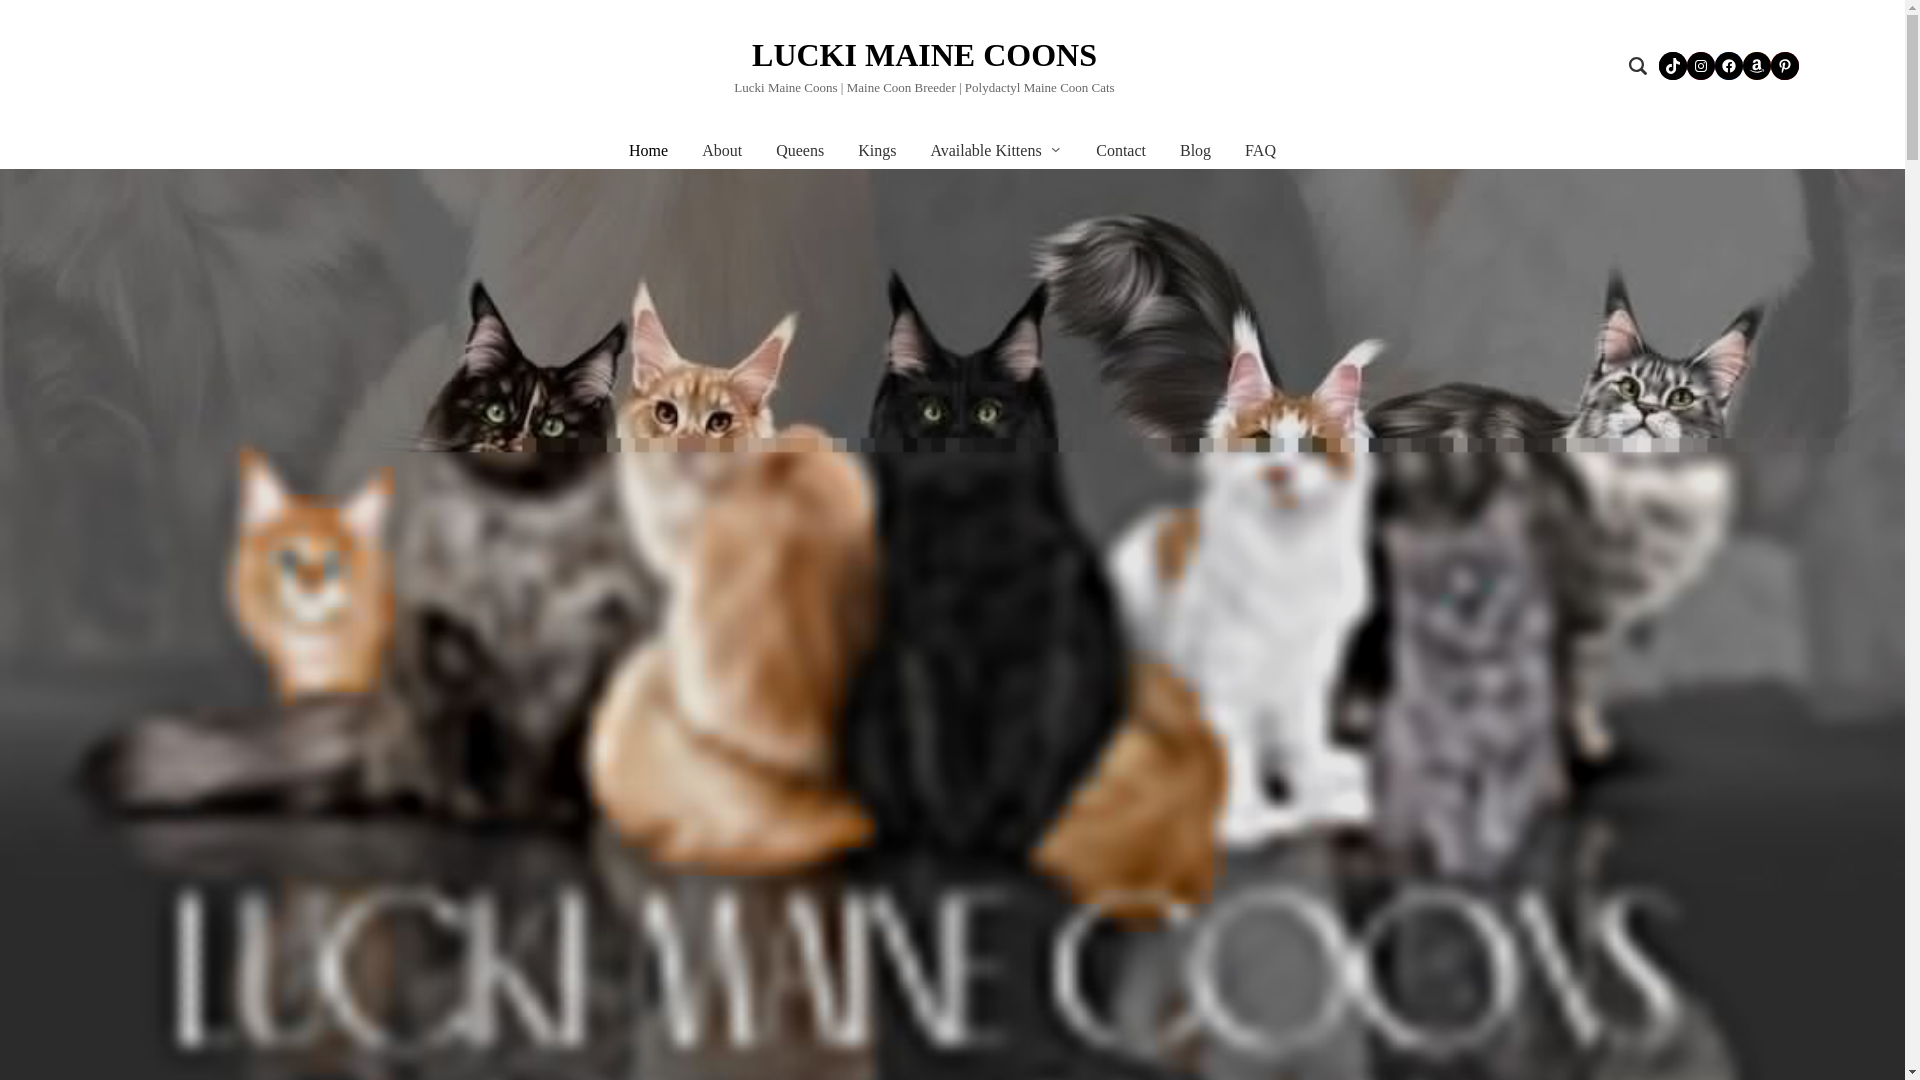  What do you see at coordinates (984, 150) in the screenshot?
I see `Available Kittens` at bounding box center [984, 150].